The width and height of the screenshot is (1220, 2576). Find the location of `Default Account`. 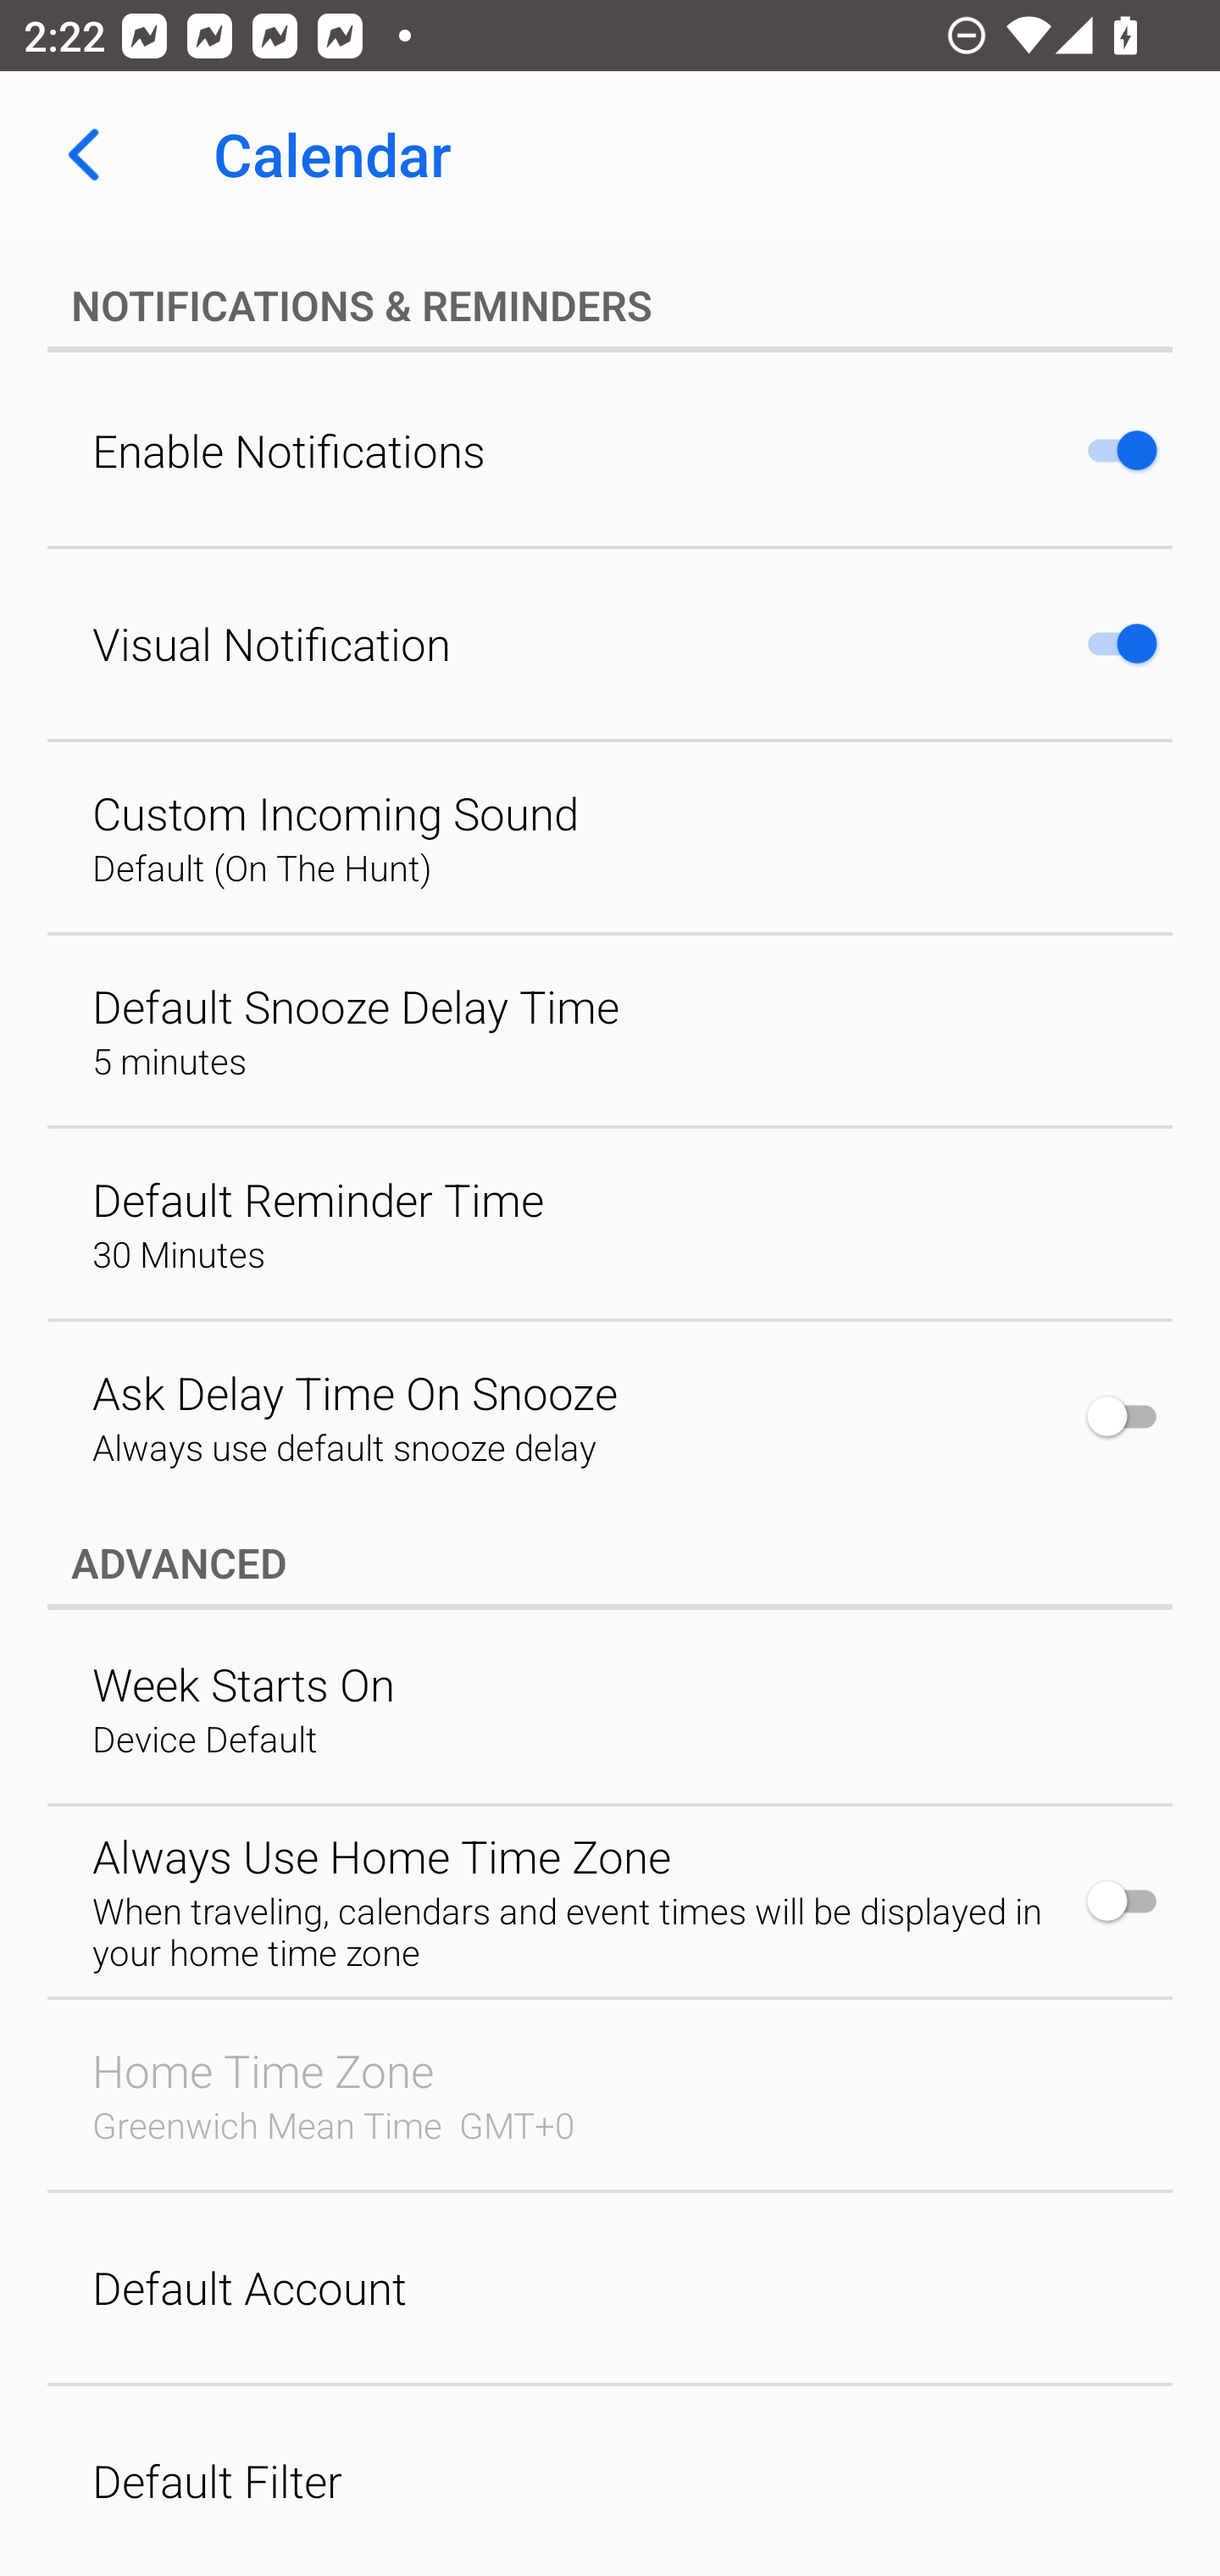

Default Account is located at coordinates (610, 2288).